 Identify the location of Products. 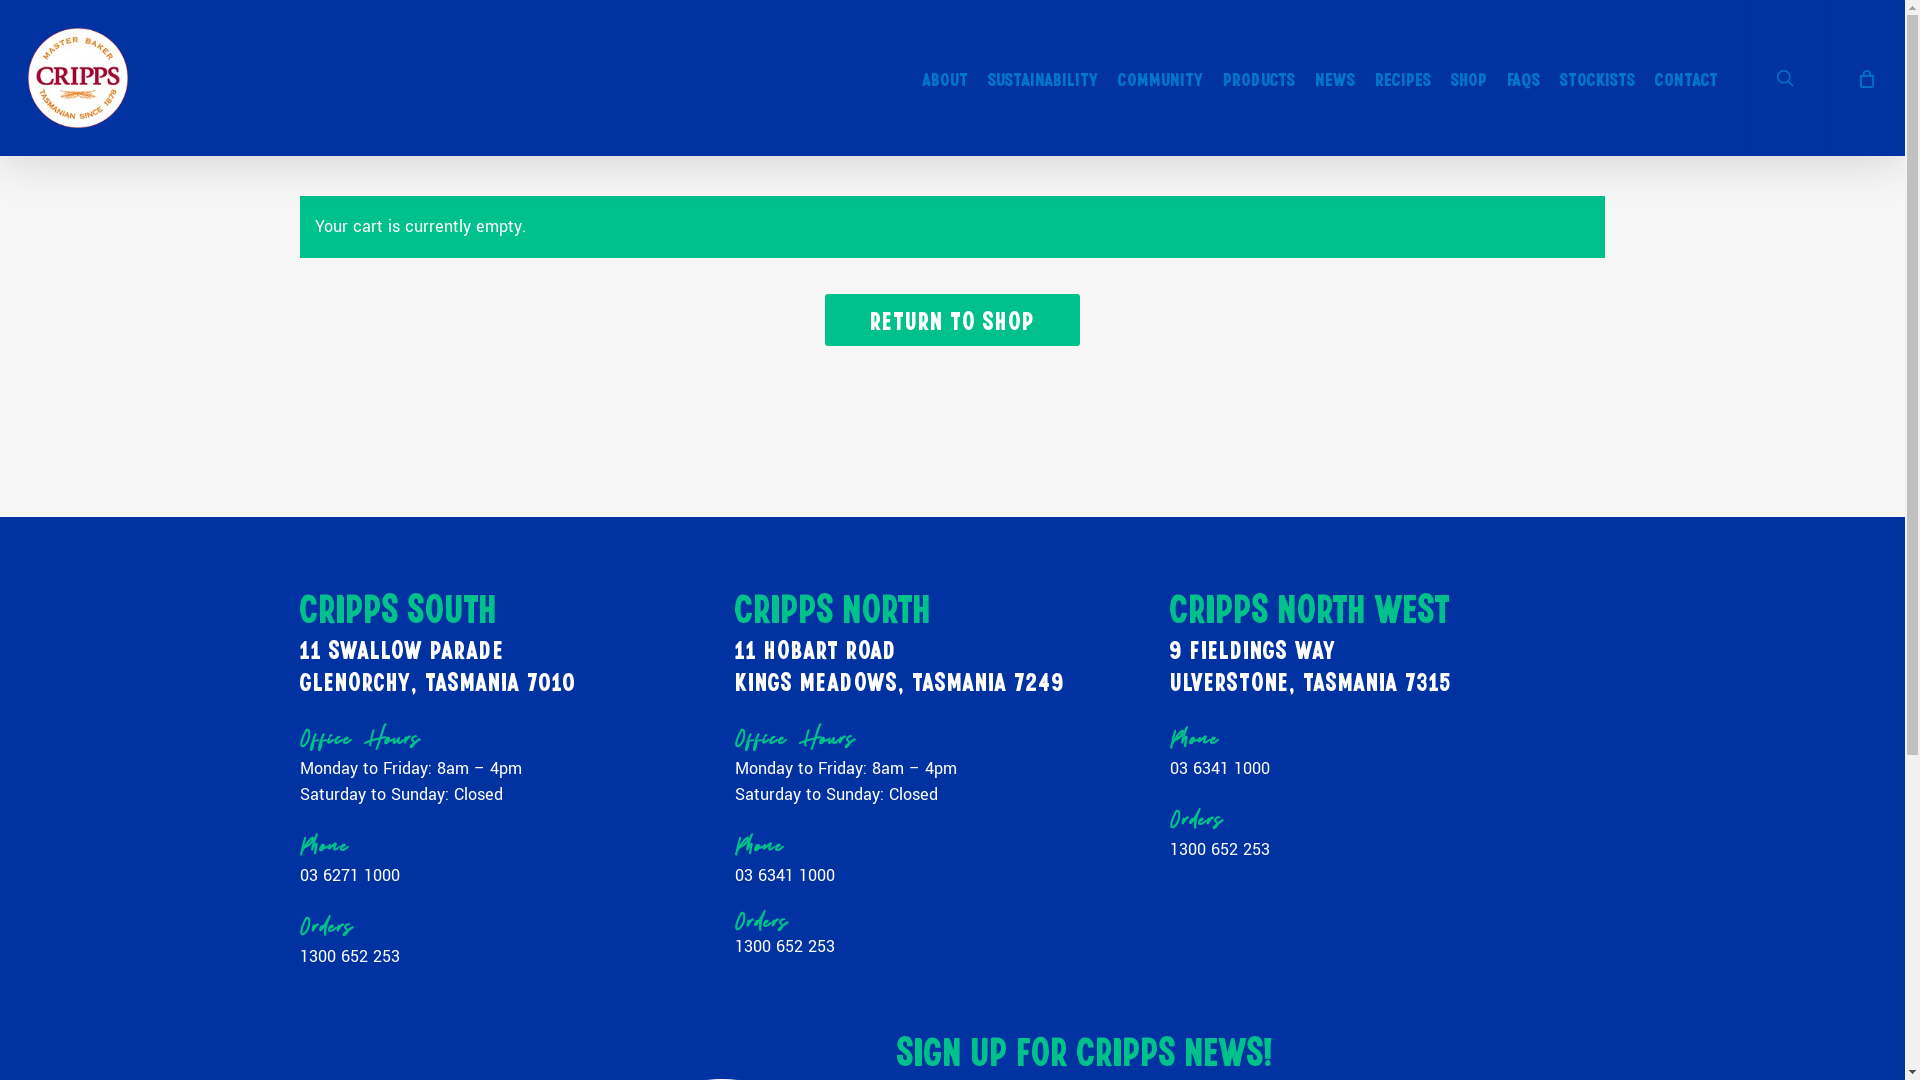
(1259, 78).